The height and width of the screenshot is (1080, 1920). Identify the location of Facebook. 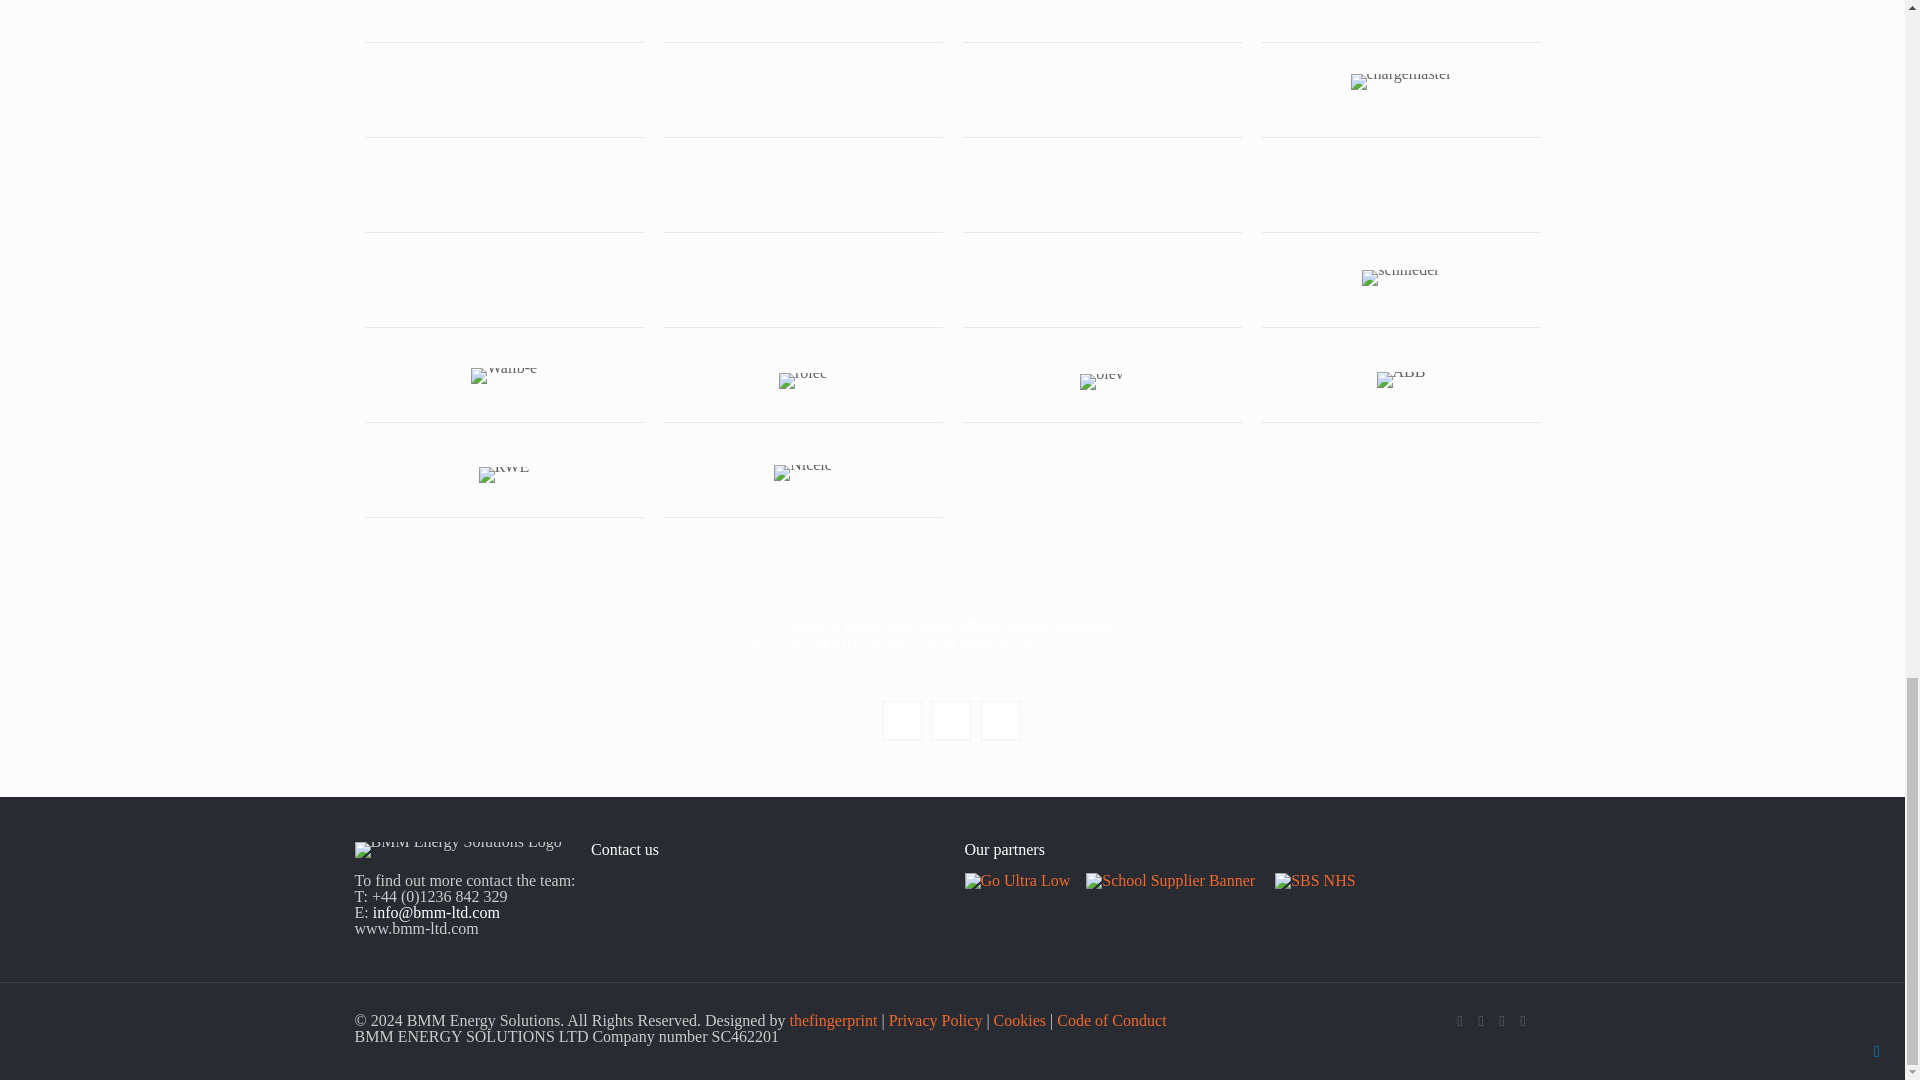
(1458, 1021).